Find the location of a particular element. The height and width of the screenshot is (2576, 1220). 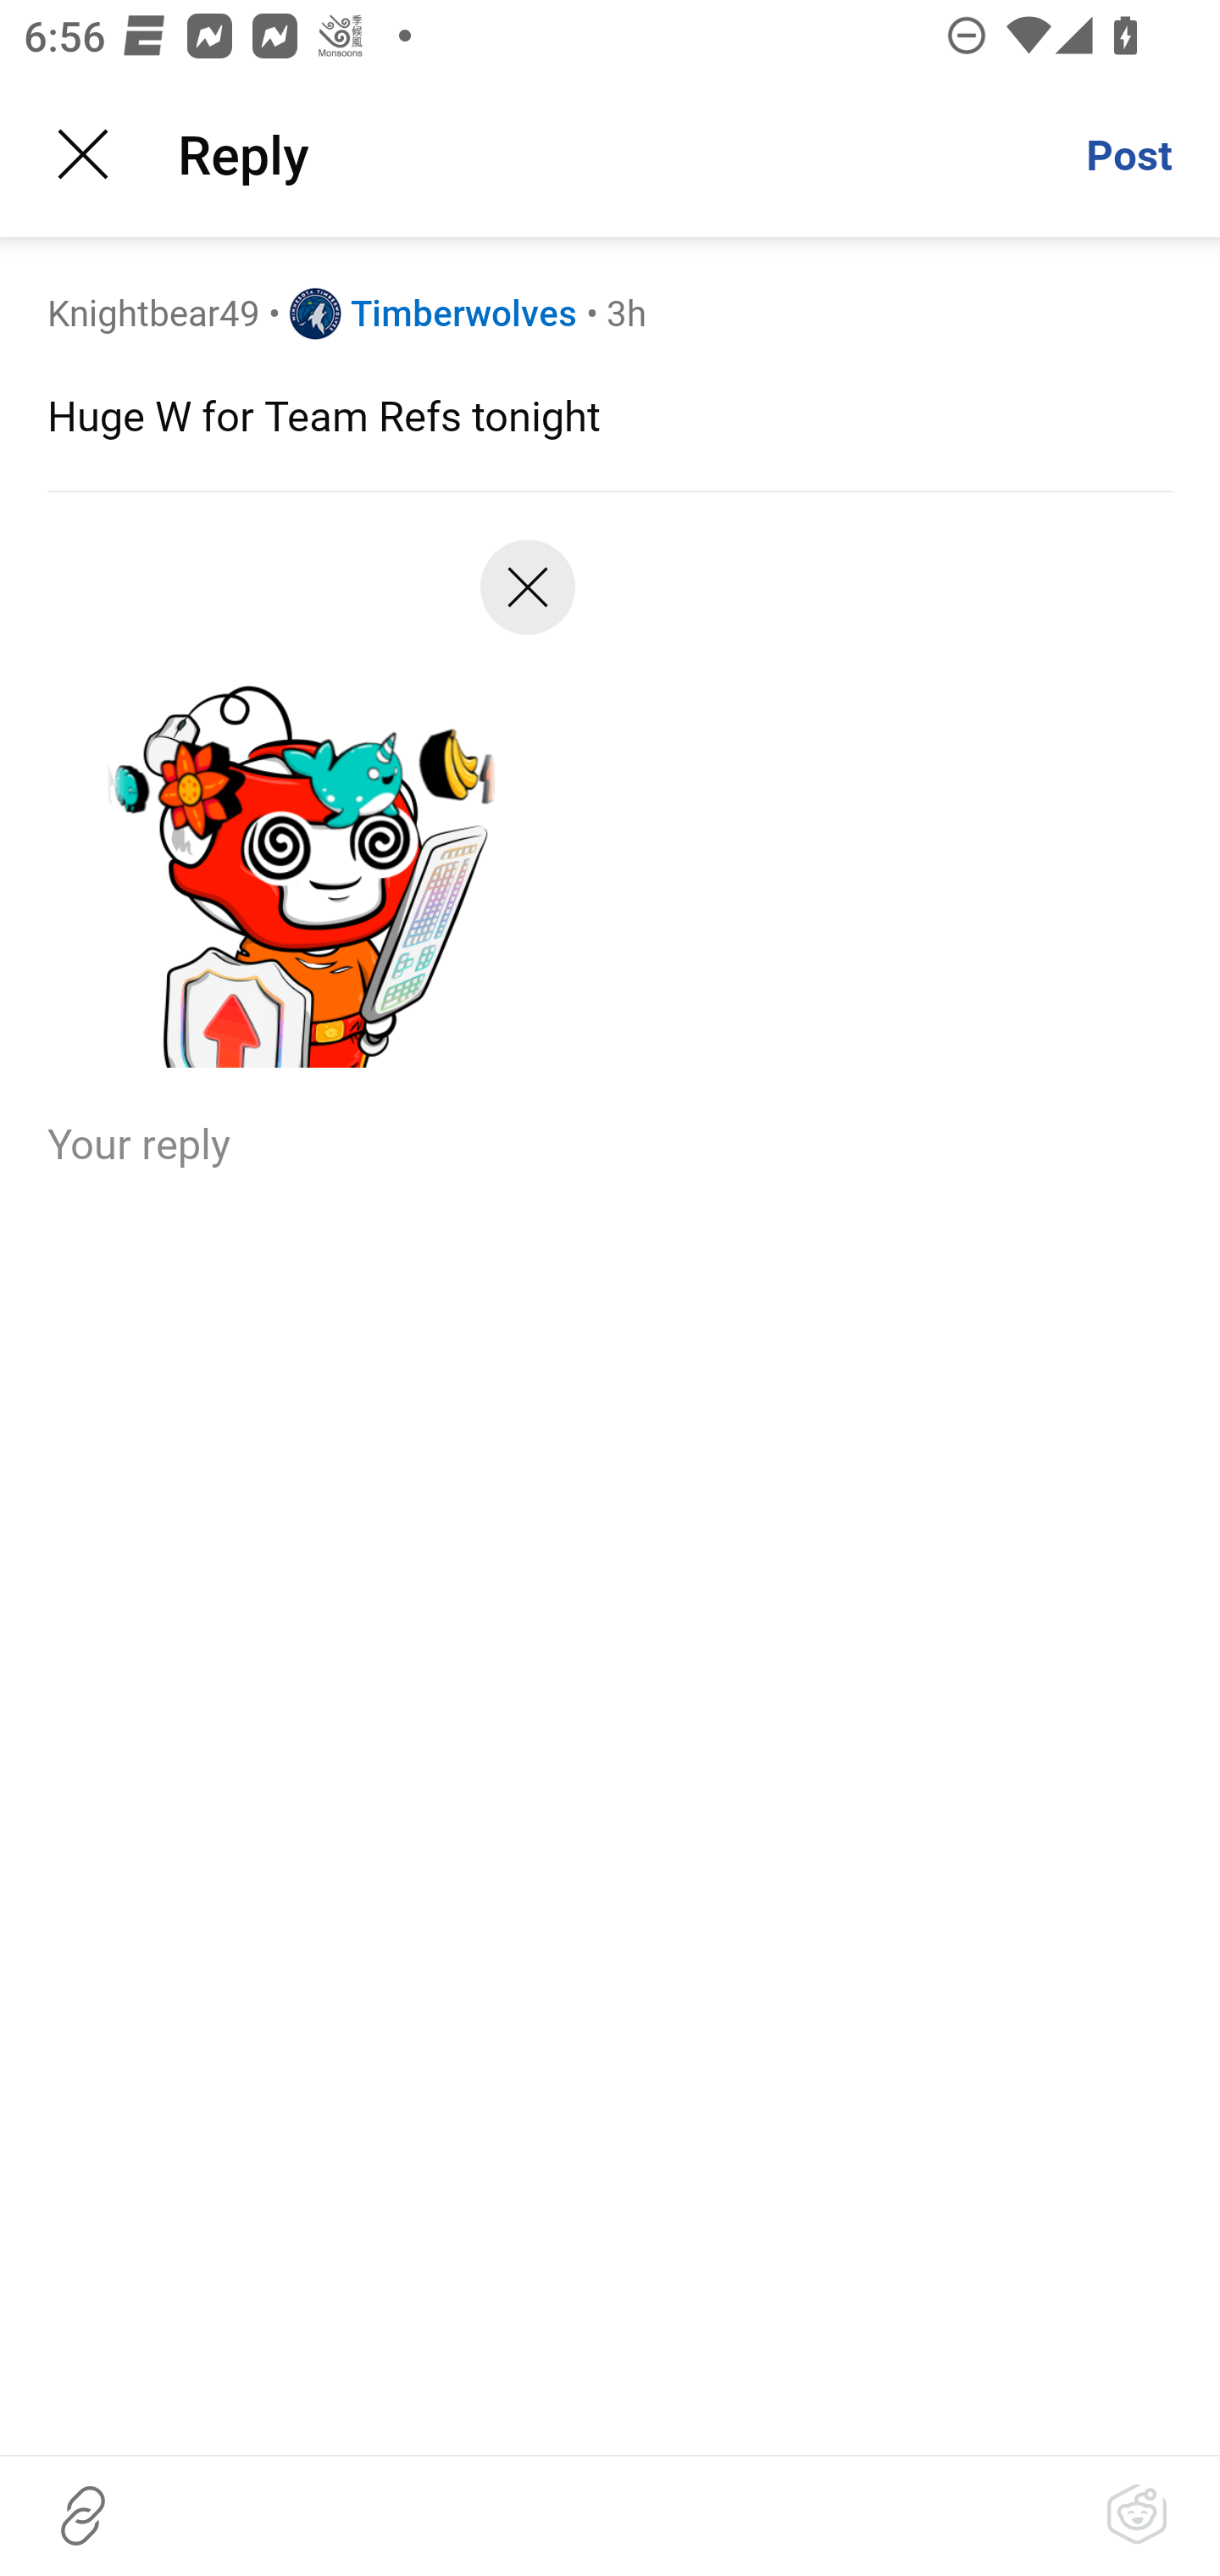

Close is located at coordinates (83, 154).